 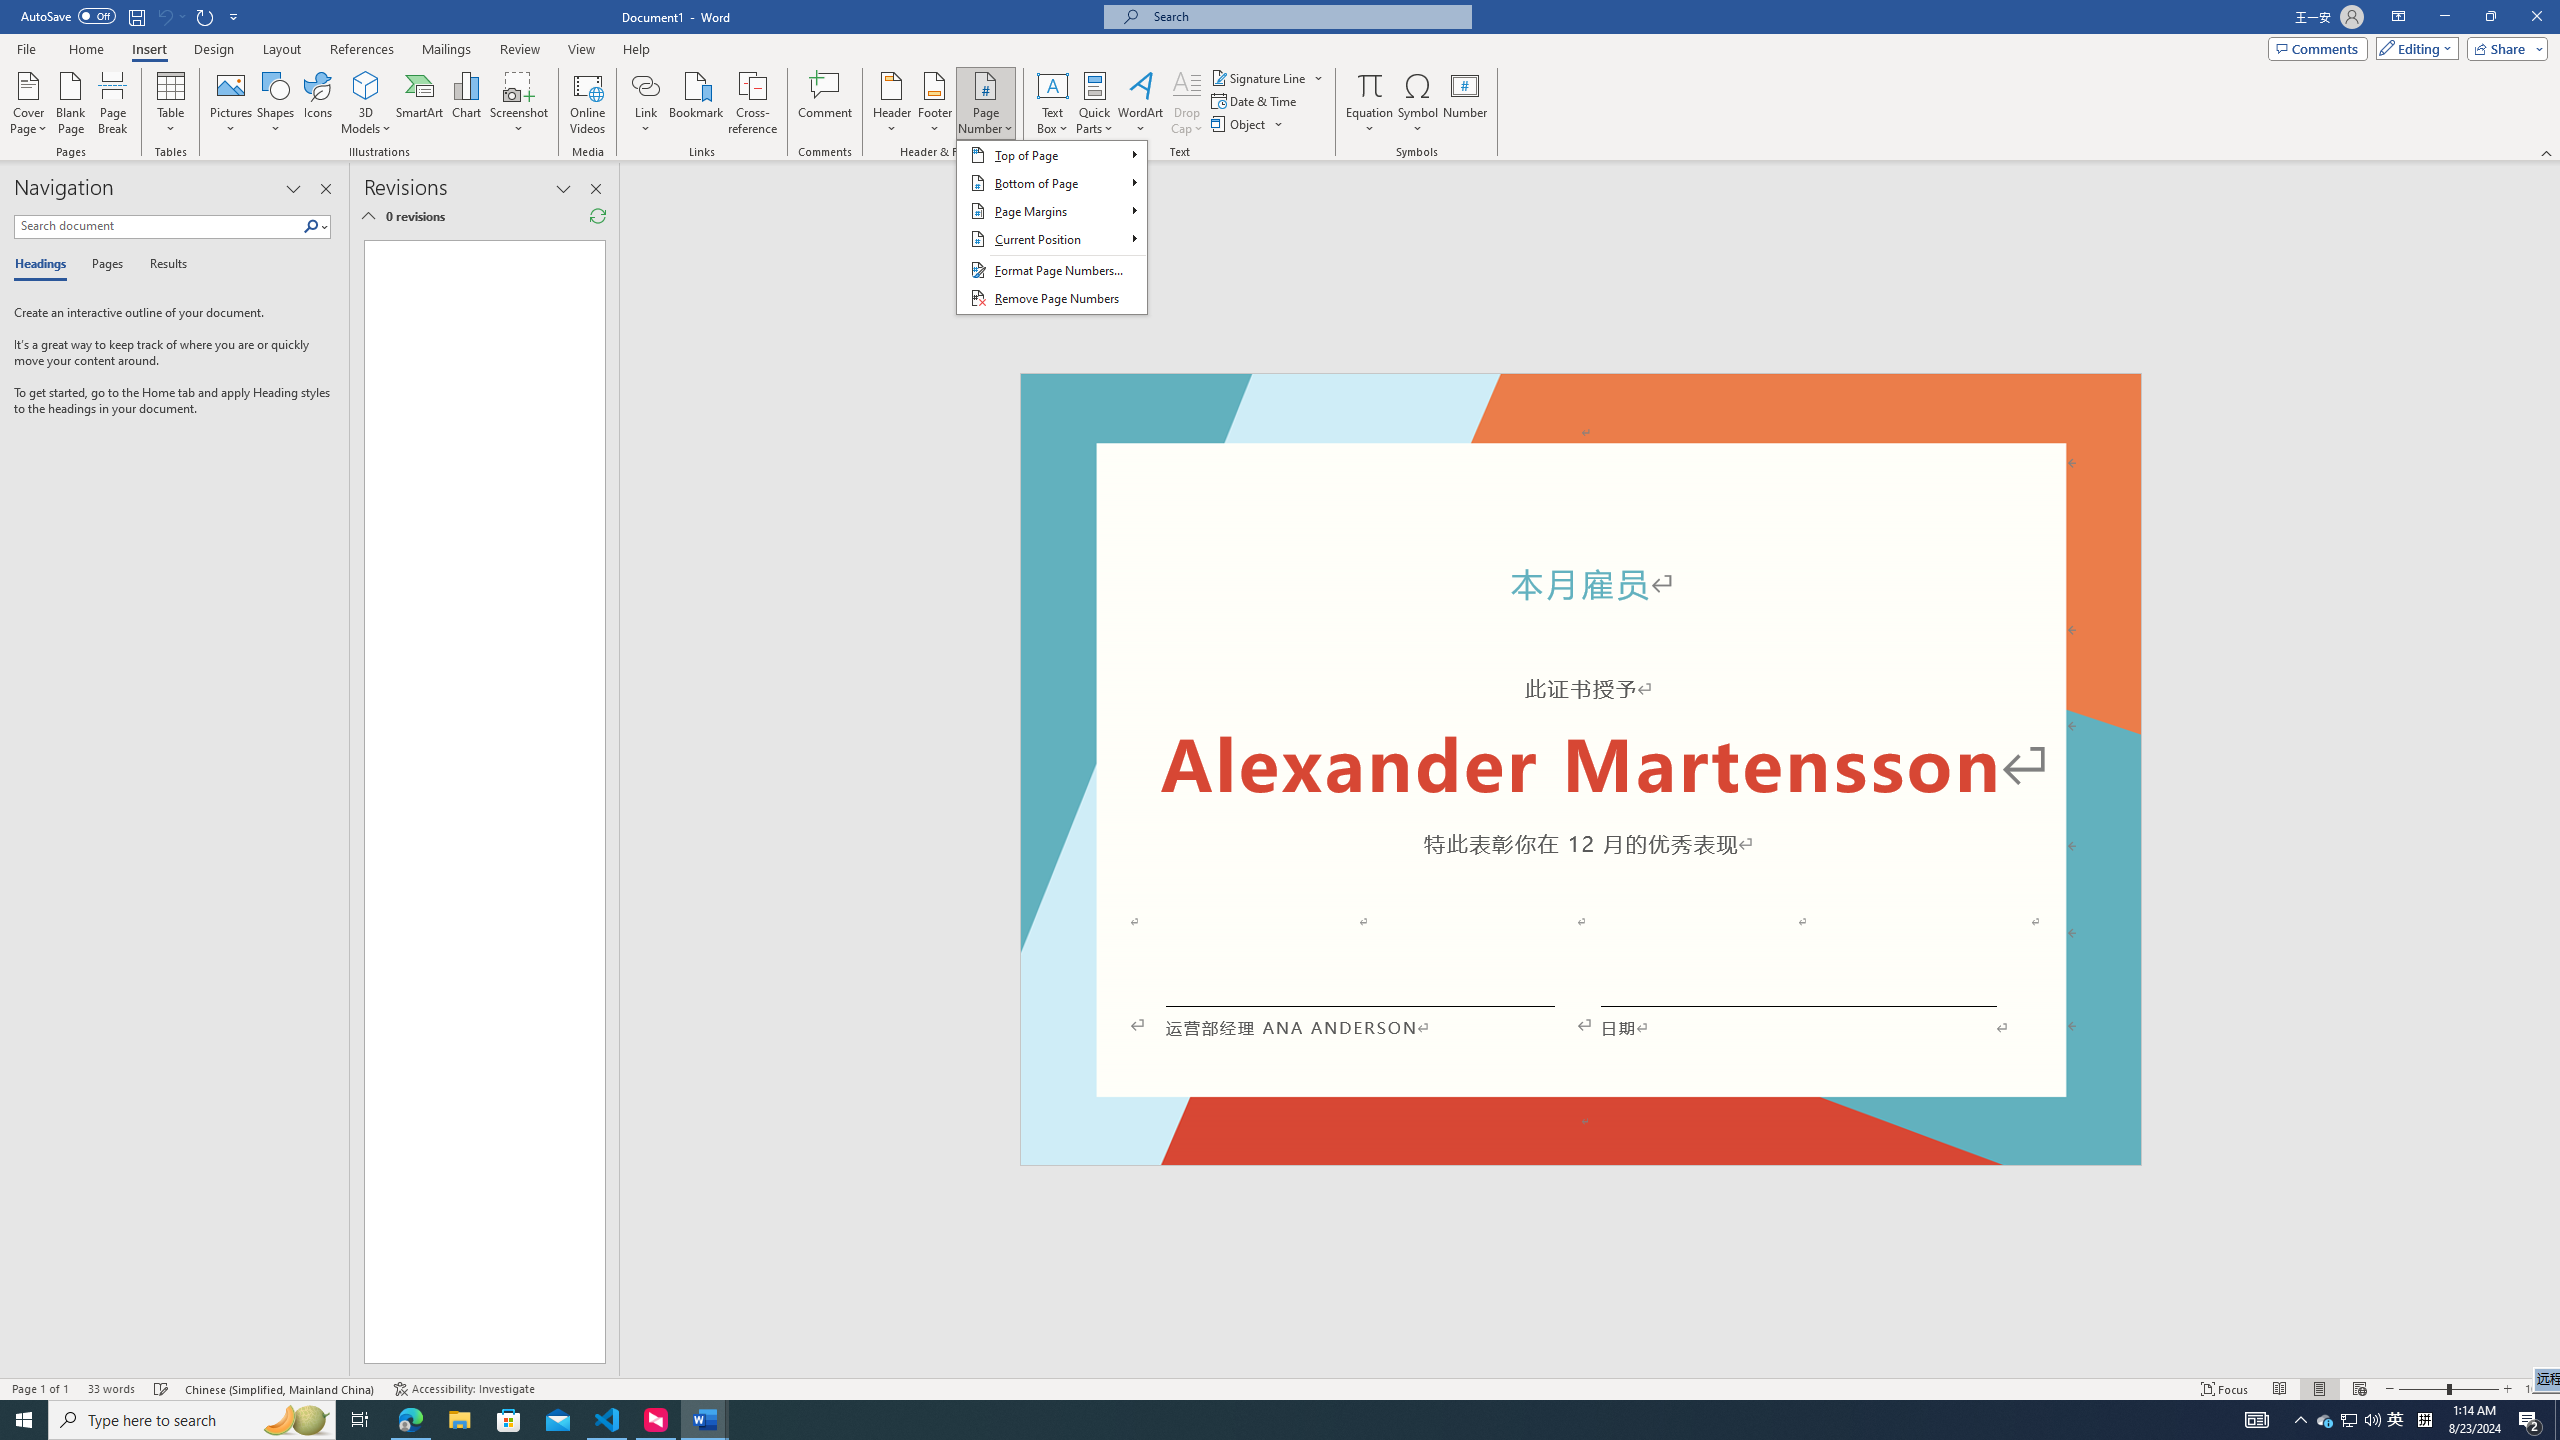 What do you see at coordinates (360, 1420) in the screenshot?
I see `3D Models` at bounding box center [360, 1420].